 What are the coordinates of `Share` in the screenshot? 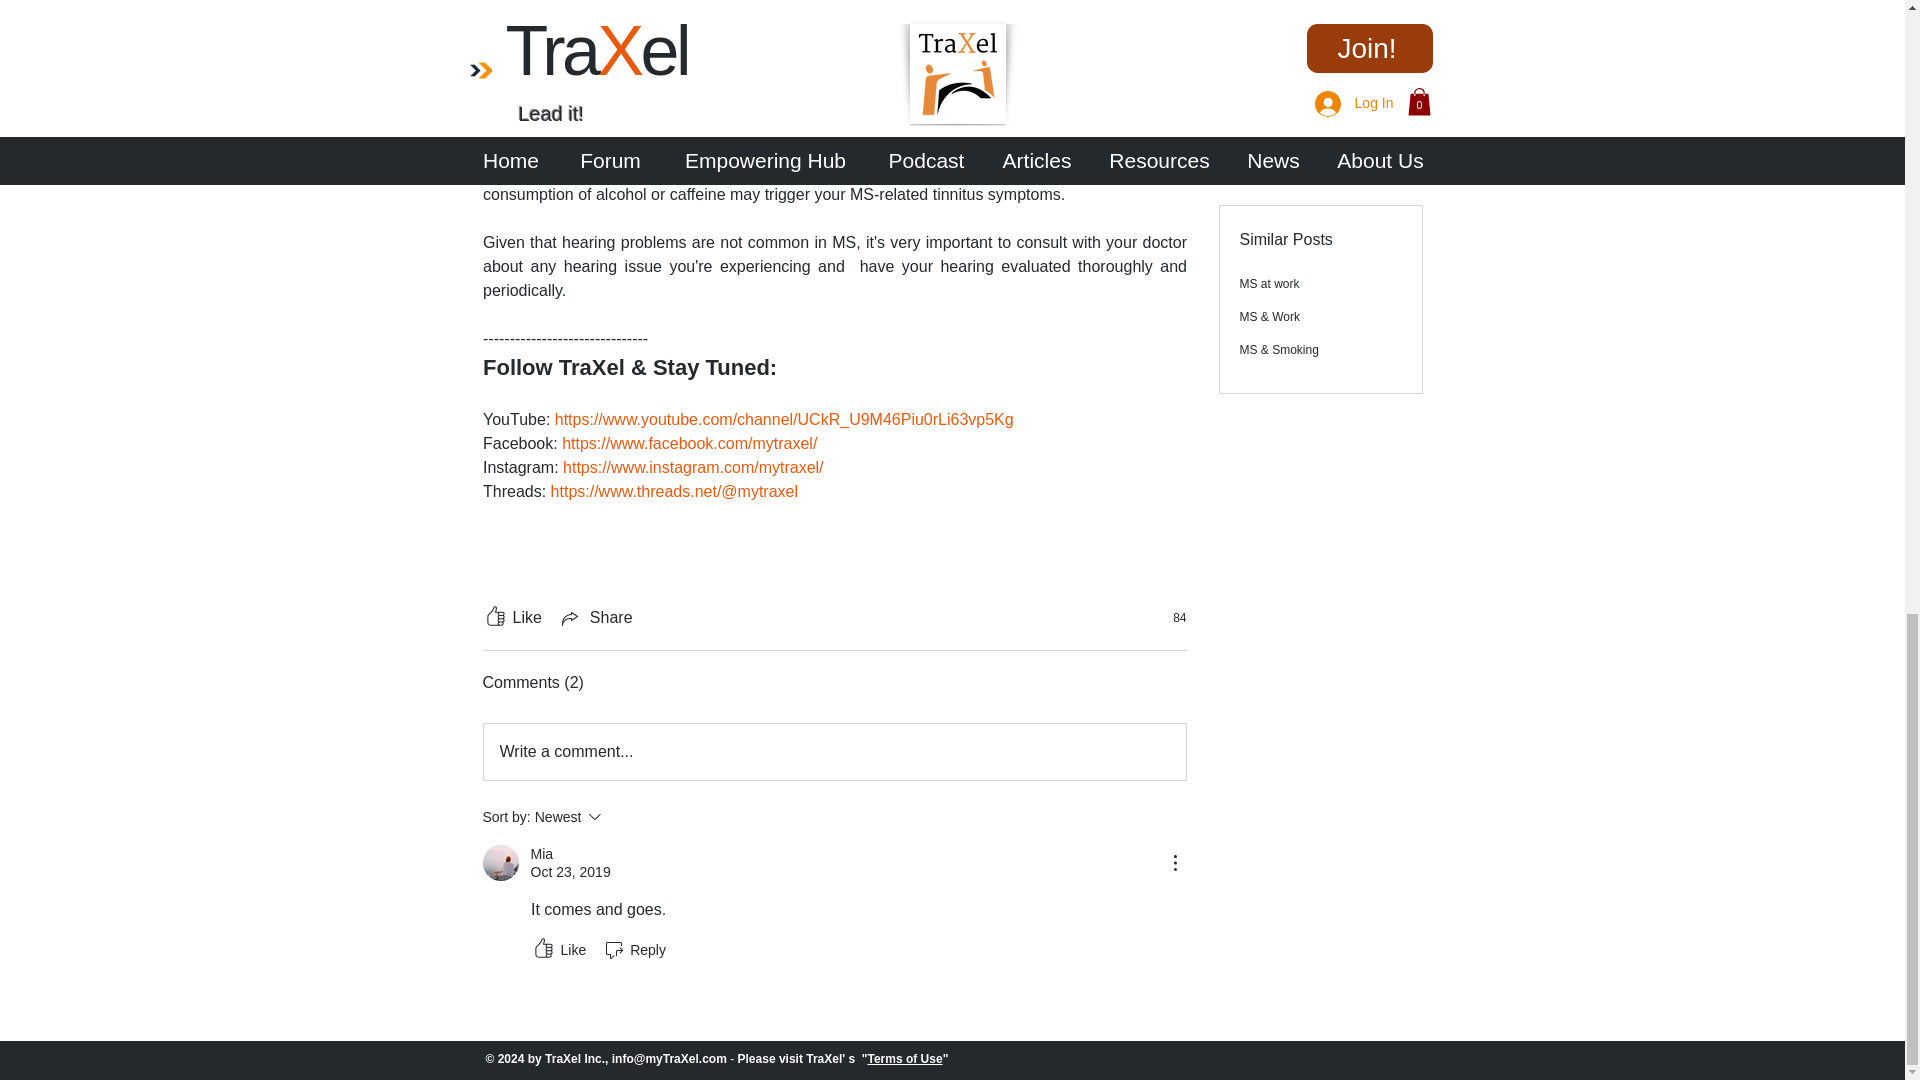 It's located at (596, 617).